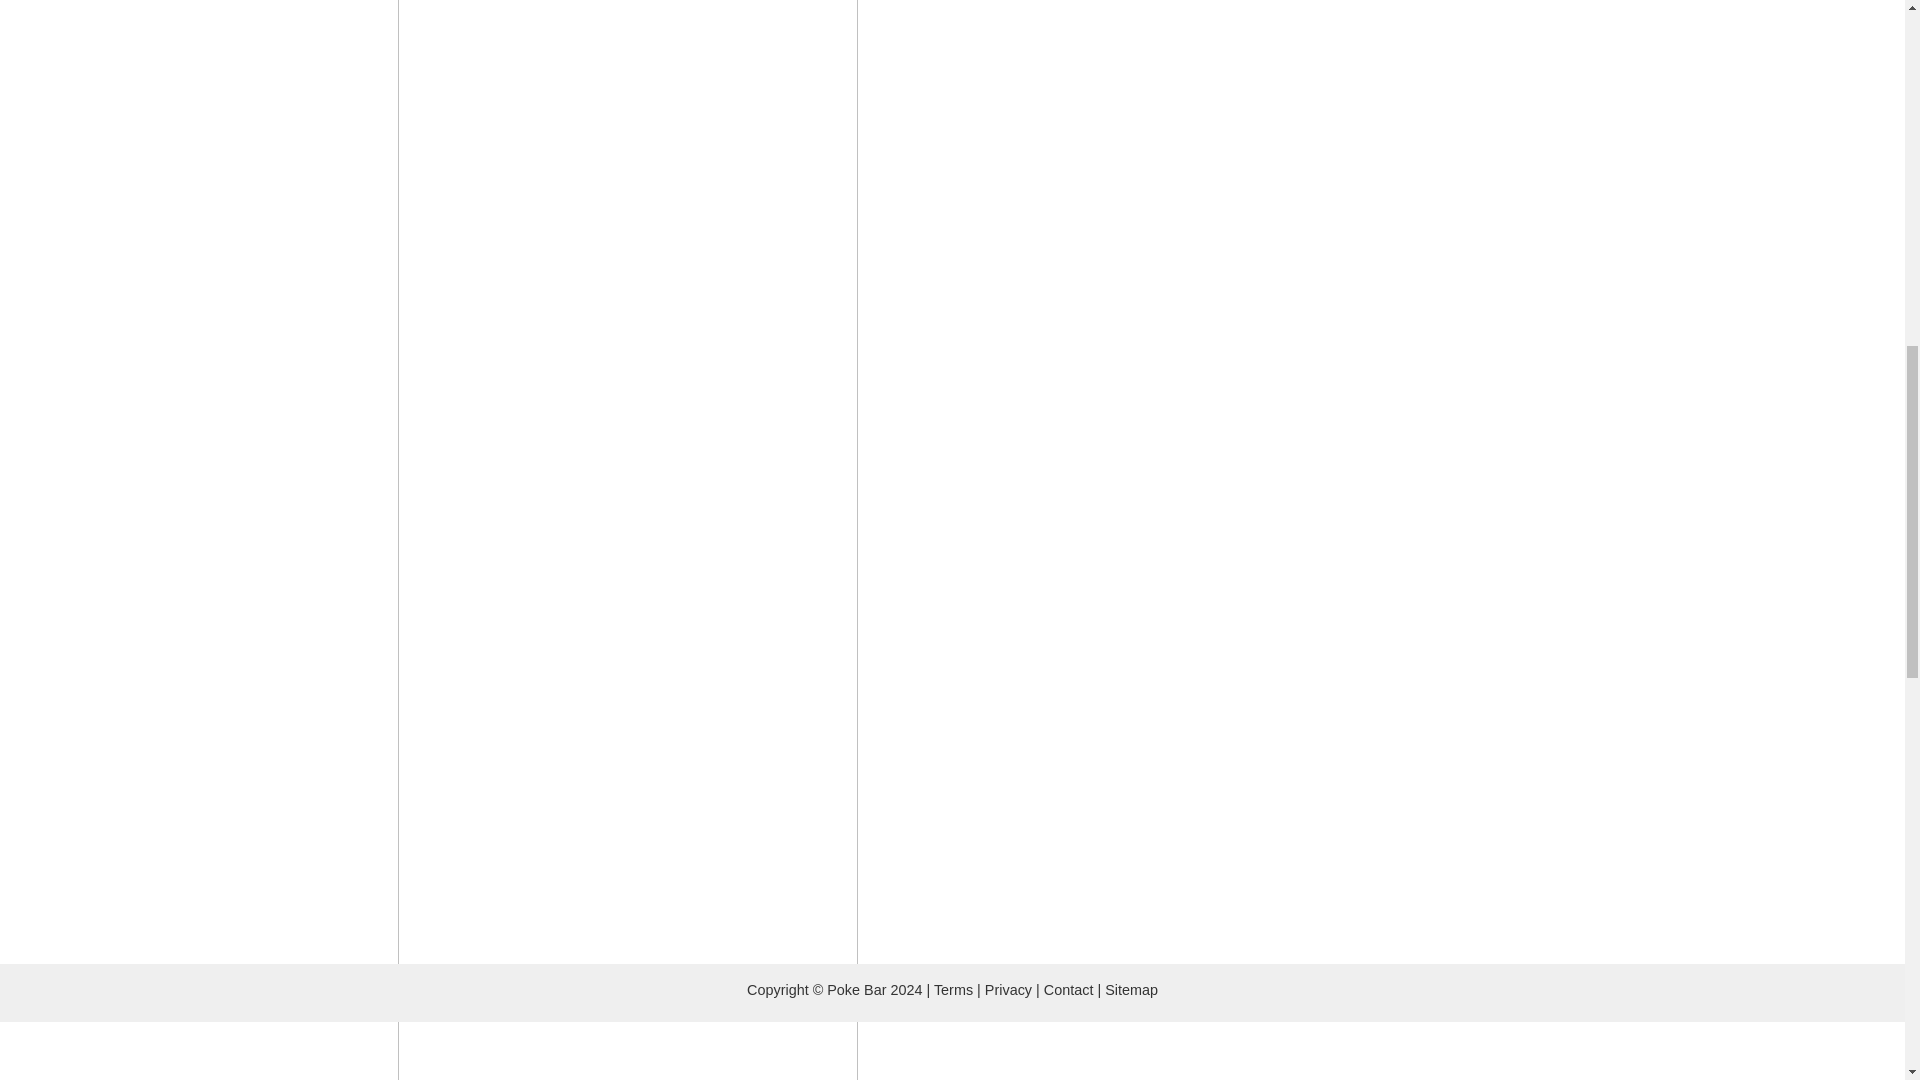 This screenshot has width=1920, height=1080. I want to click on Sitemap, so click(1131, 989).